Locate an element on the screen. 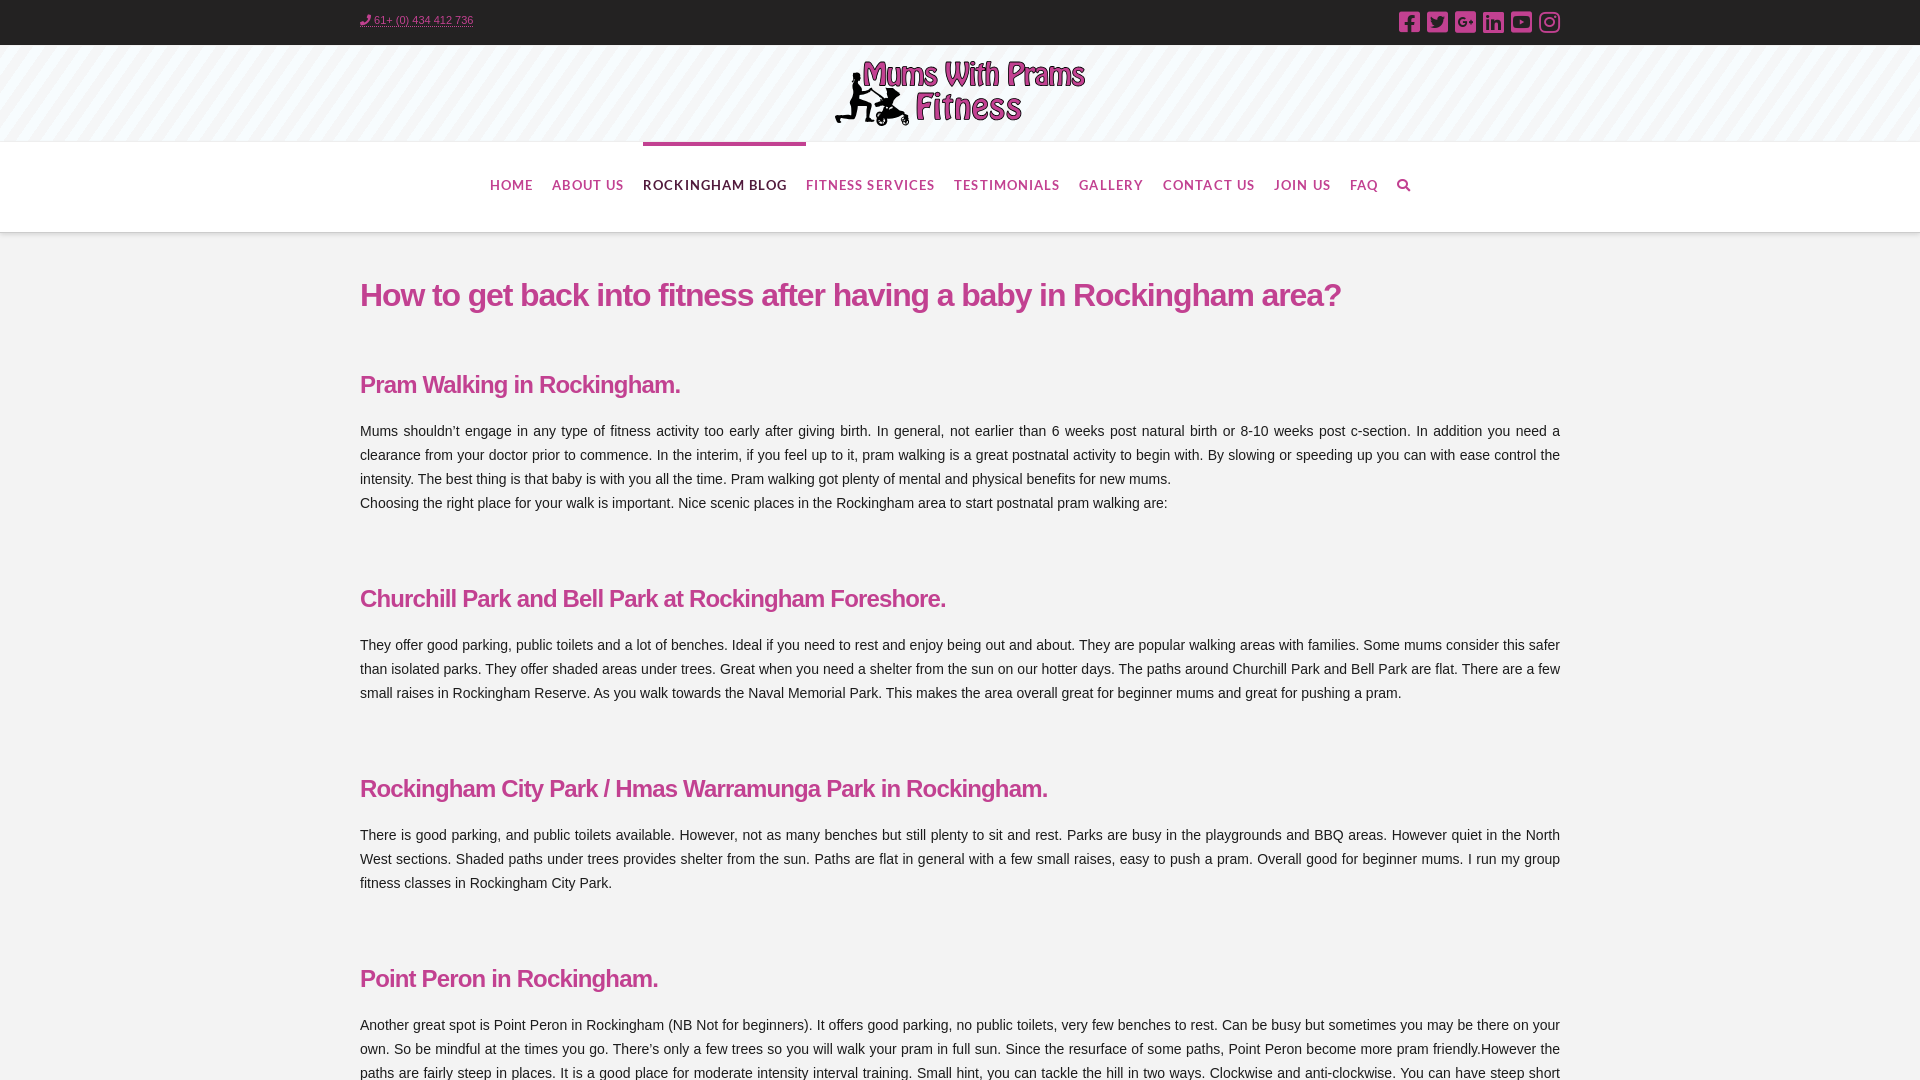  LinkedIn is located at coordinates (1494, 22).